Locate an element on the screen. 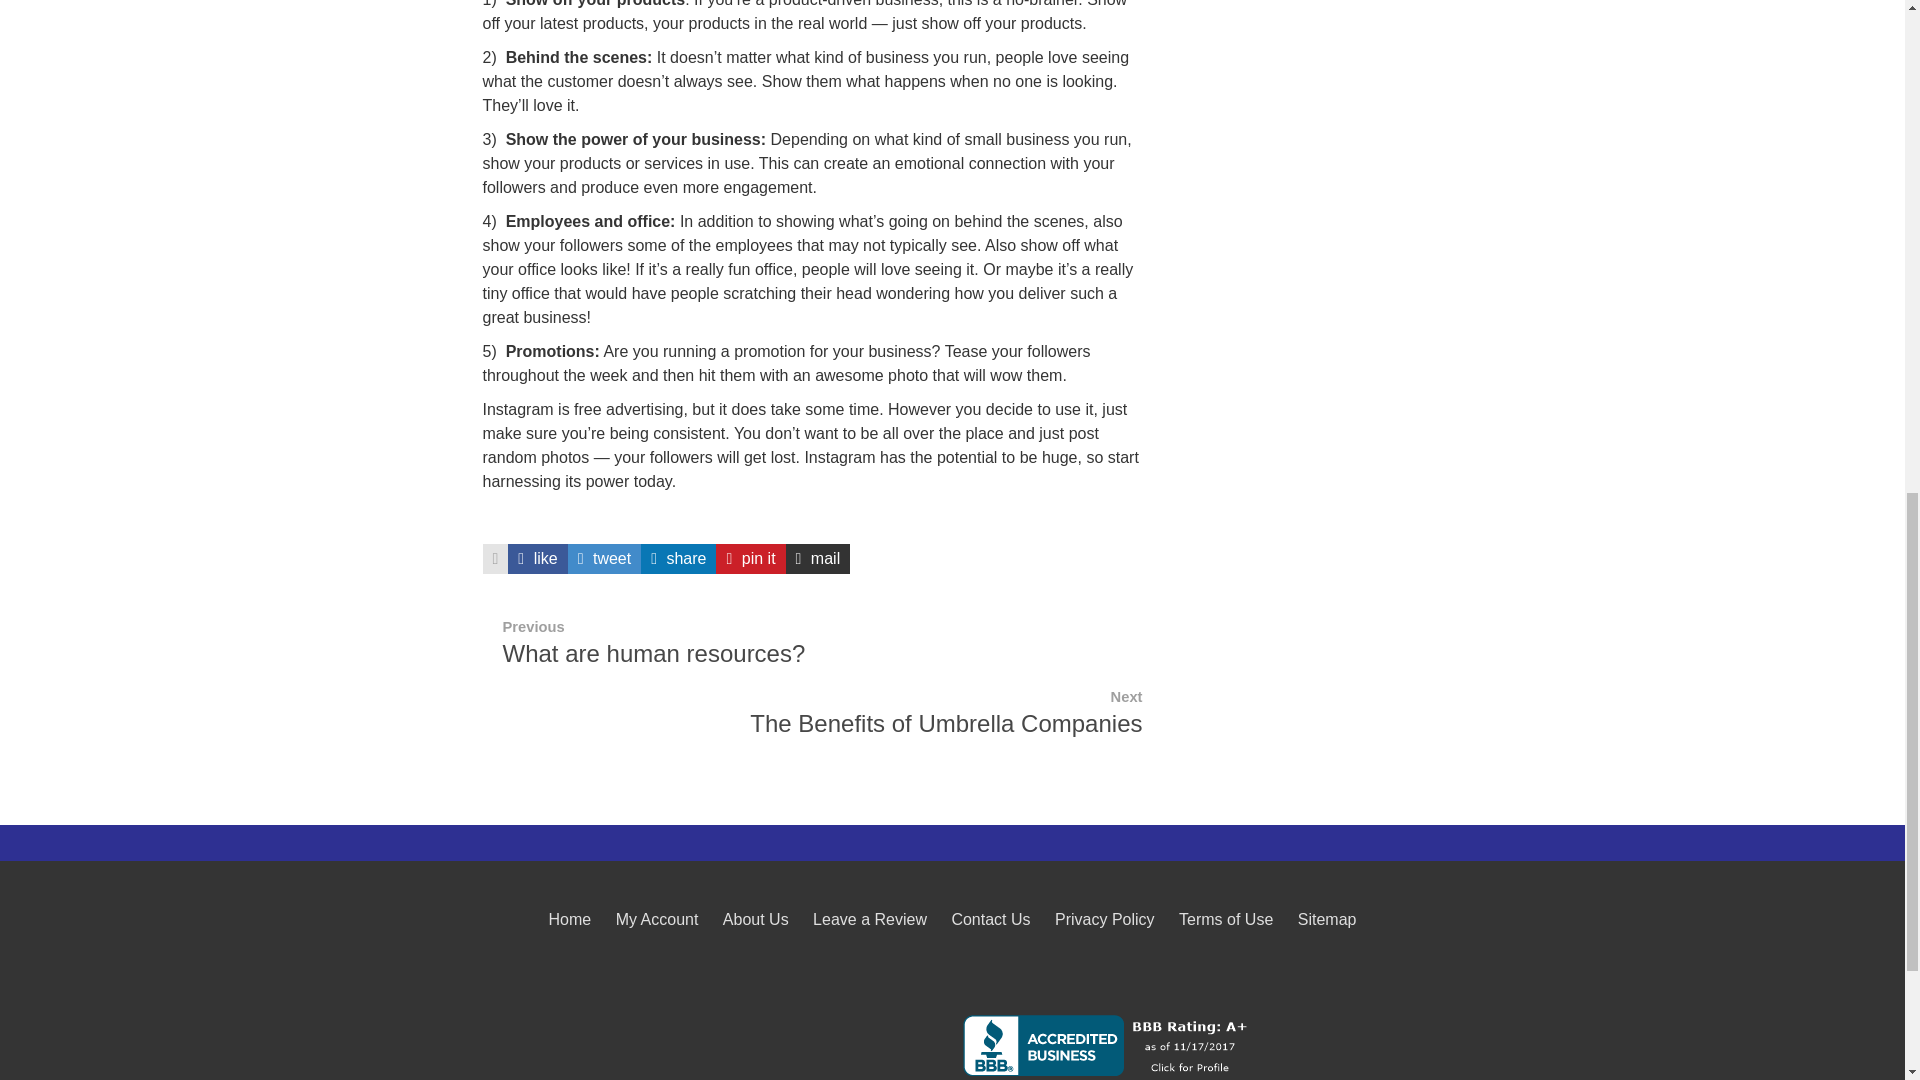 This screenshot has width=1920, height=1080. How Can Instagram Help Your Small Business? is located at coordinates (537, 558).